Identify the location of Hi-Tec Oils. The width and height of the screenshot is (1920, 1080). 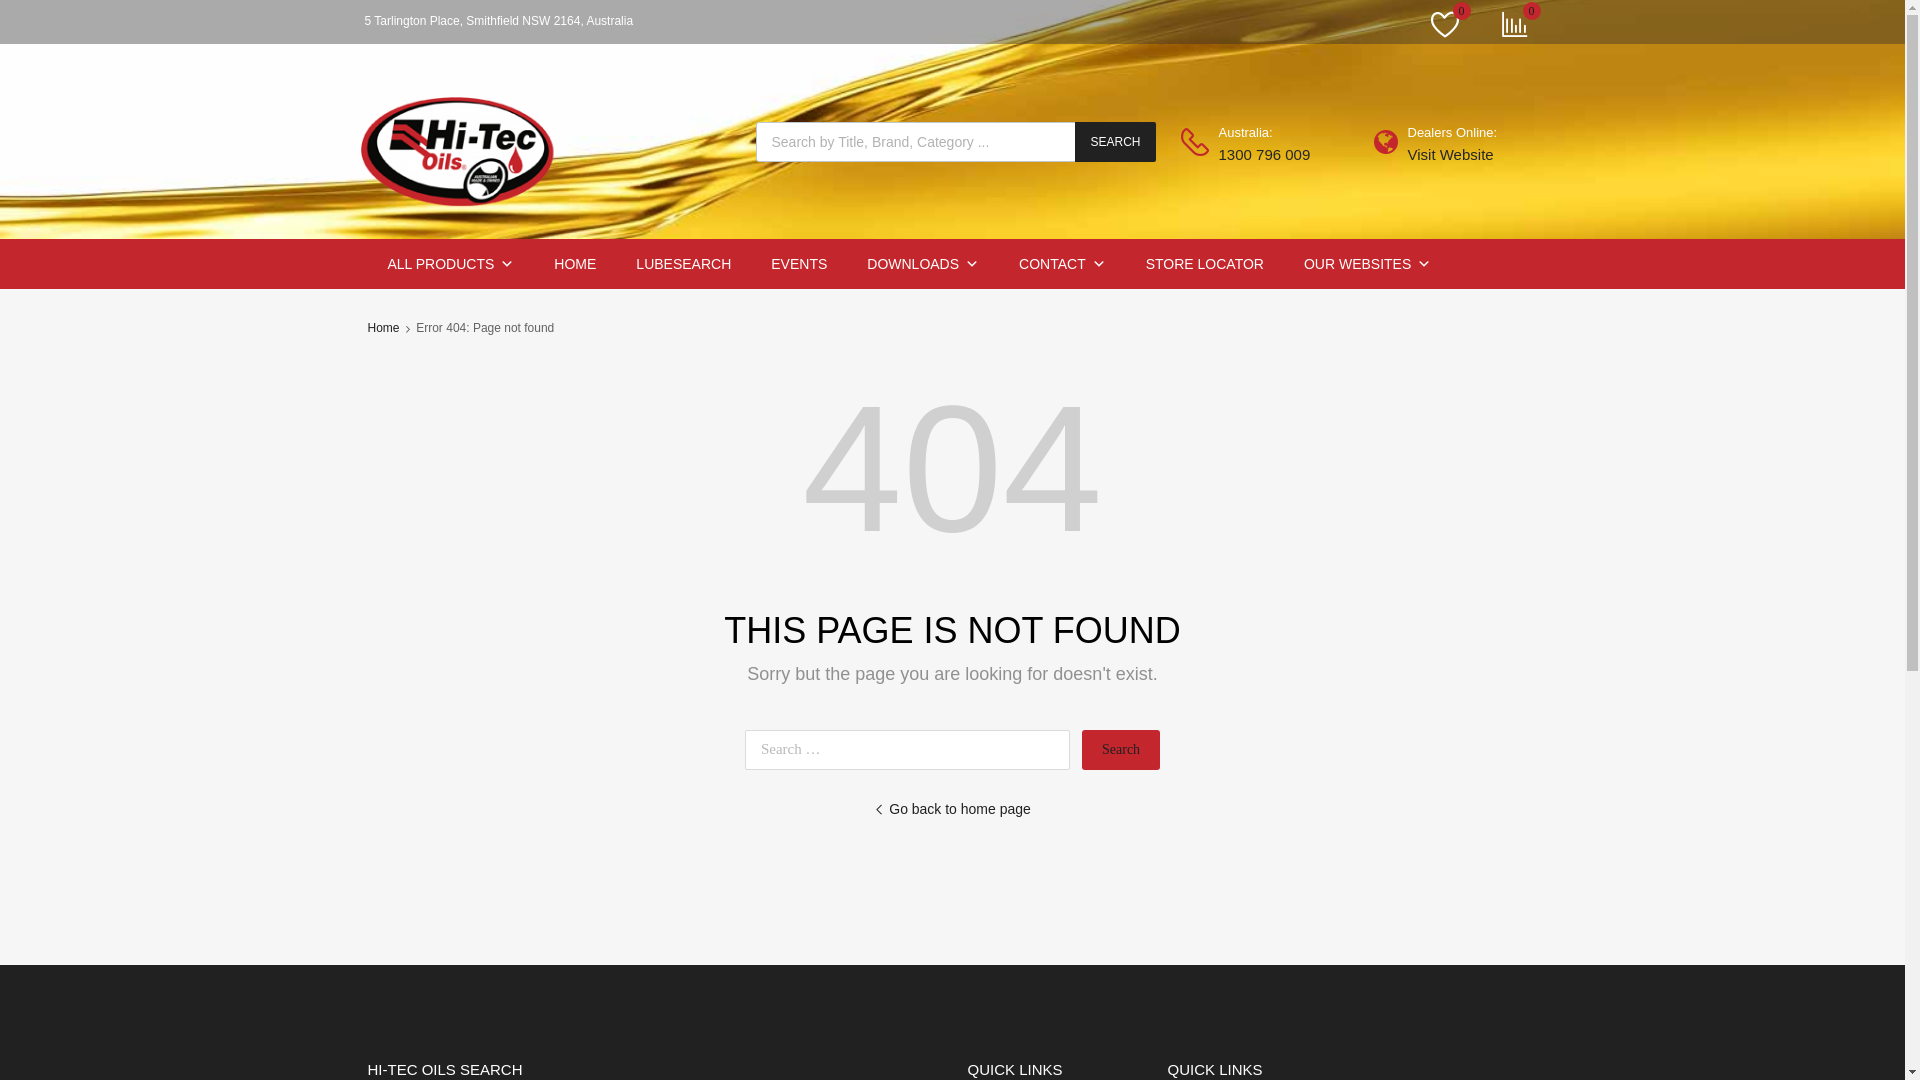
(460, 218).